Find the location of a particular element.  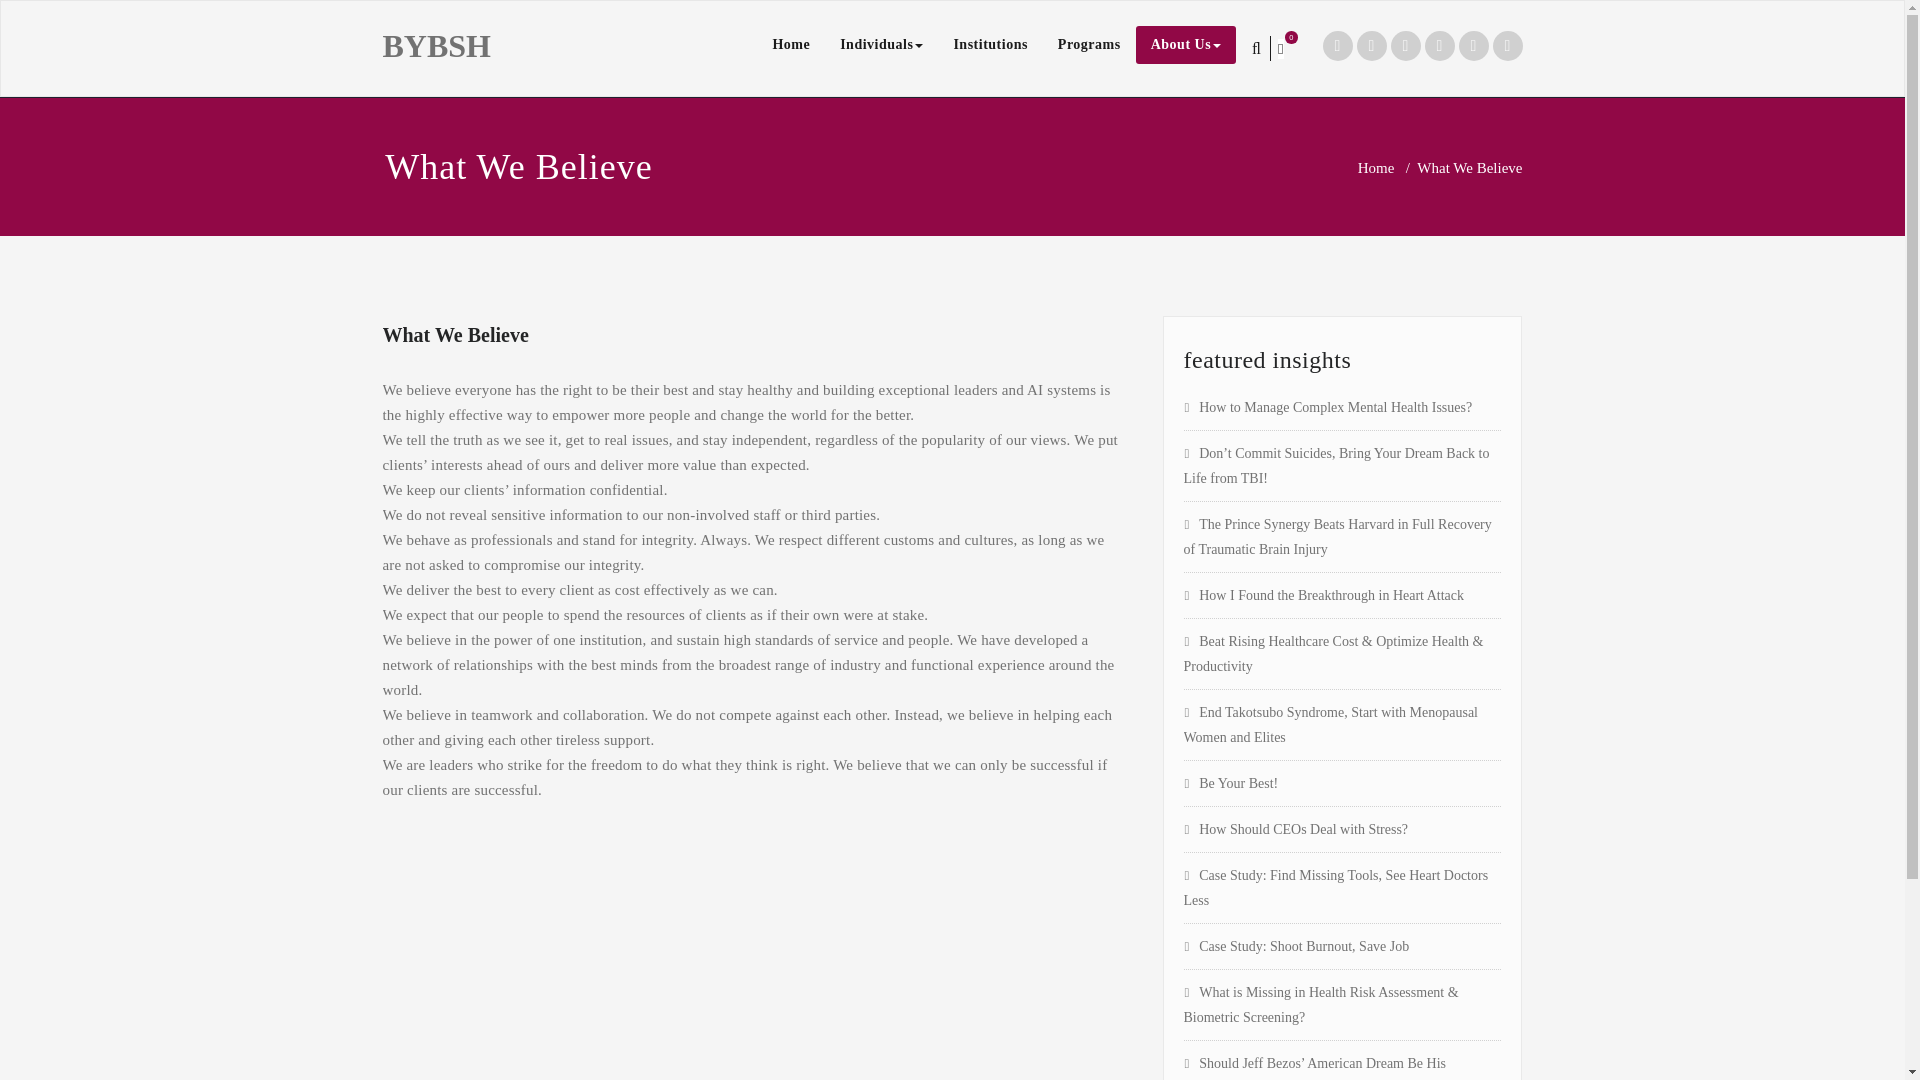

Individuals is located at coordinates (882, 44).